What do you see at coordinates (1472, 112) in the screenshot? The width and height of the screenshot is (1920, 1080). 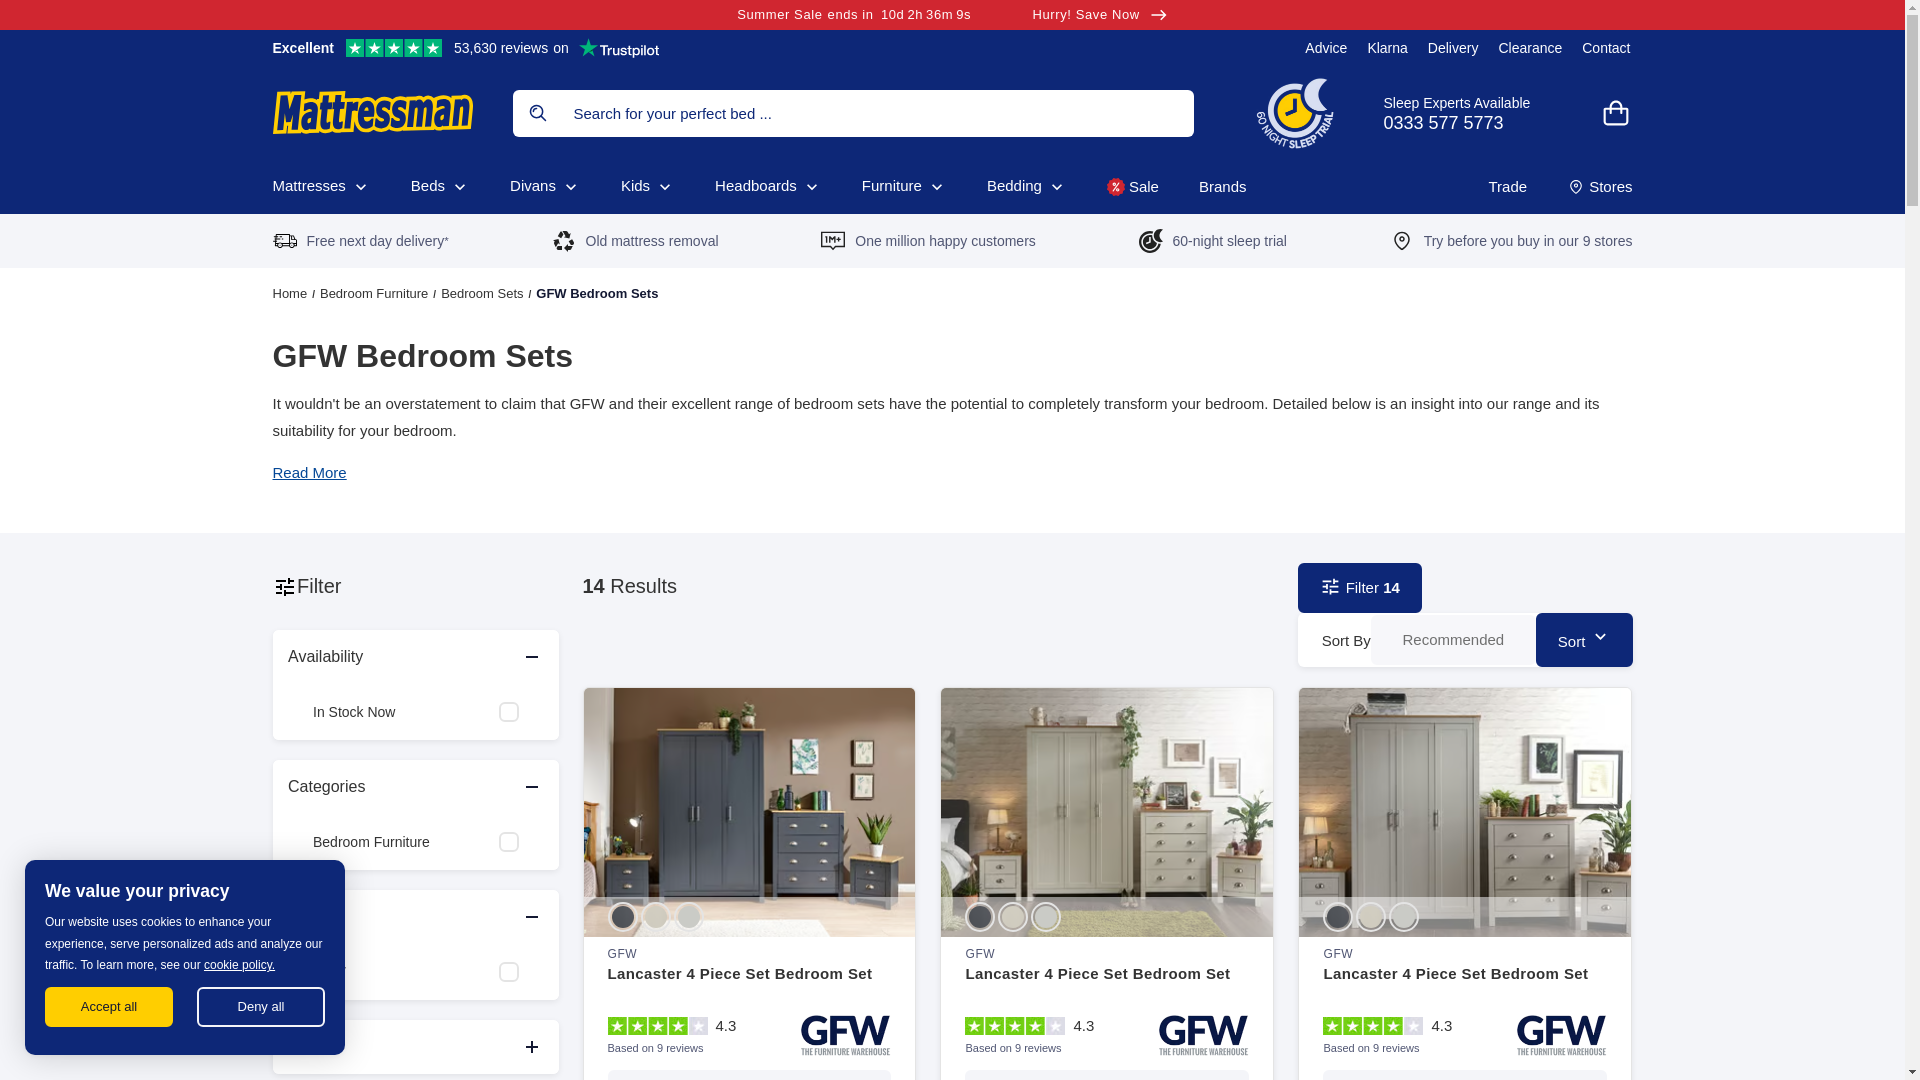 I see `Delivery` at bounding box center [1472, 112].